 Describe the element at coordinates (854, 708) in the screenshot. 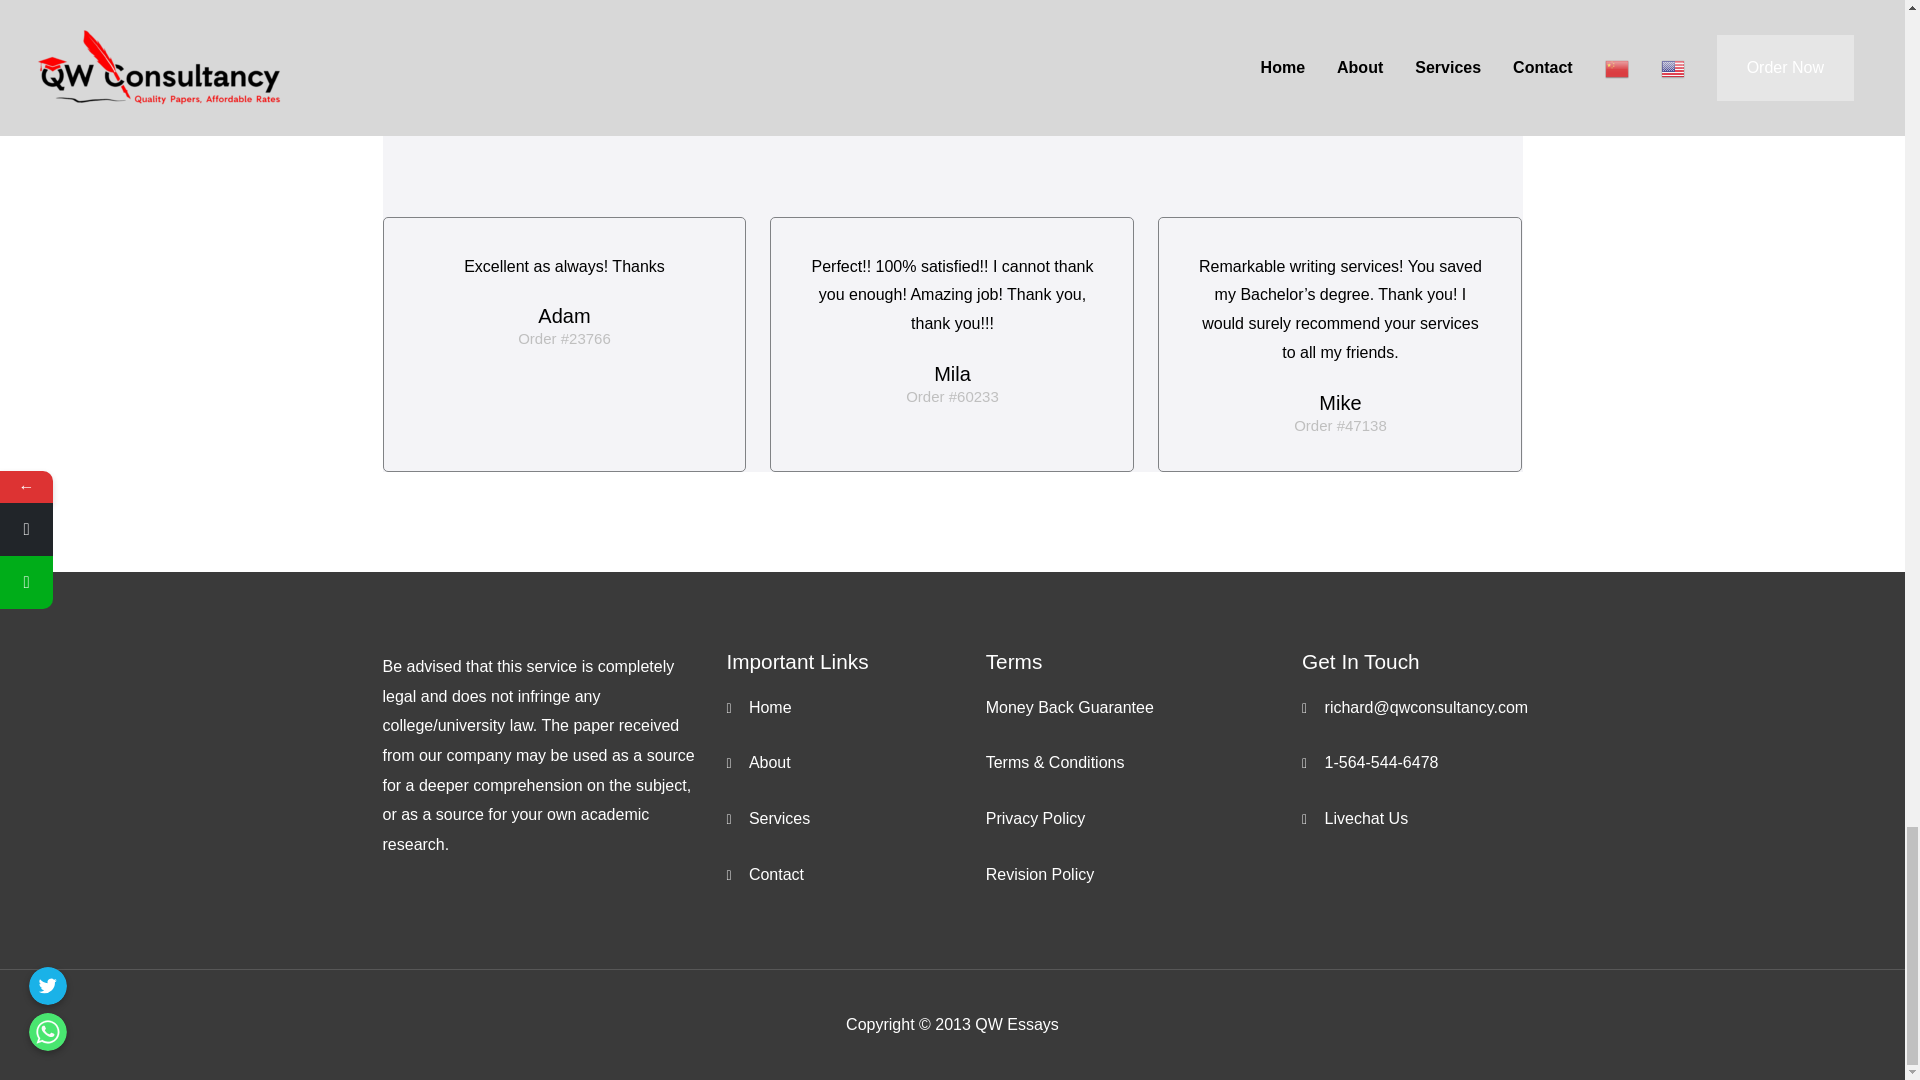

I see `Home` at that location.